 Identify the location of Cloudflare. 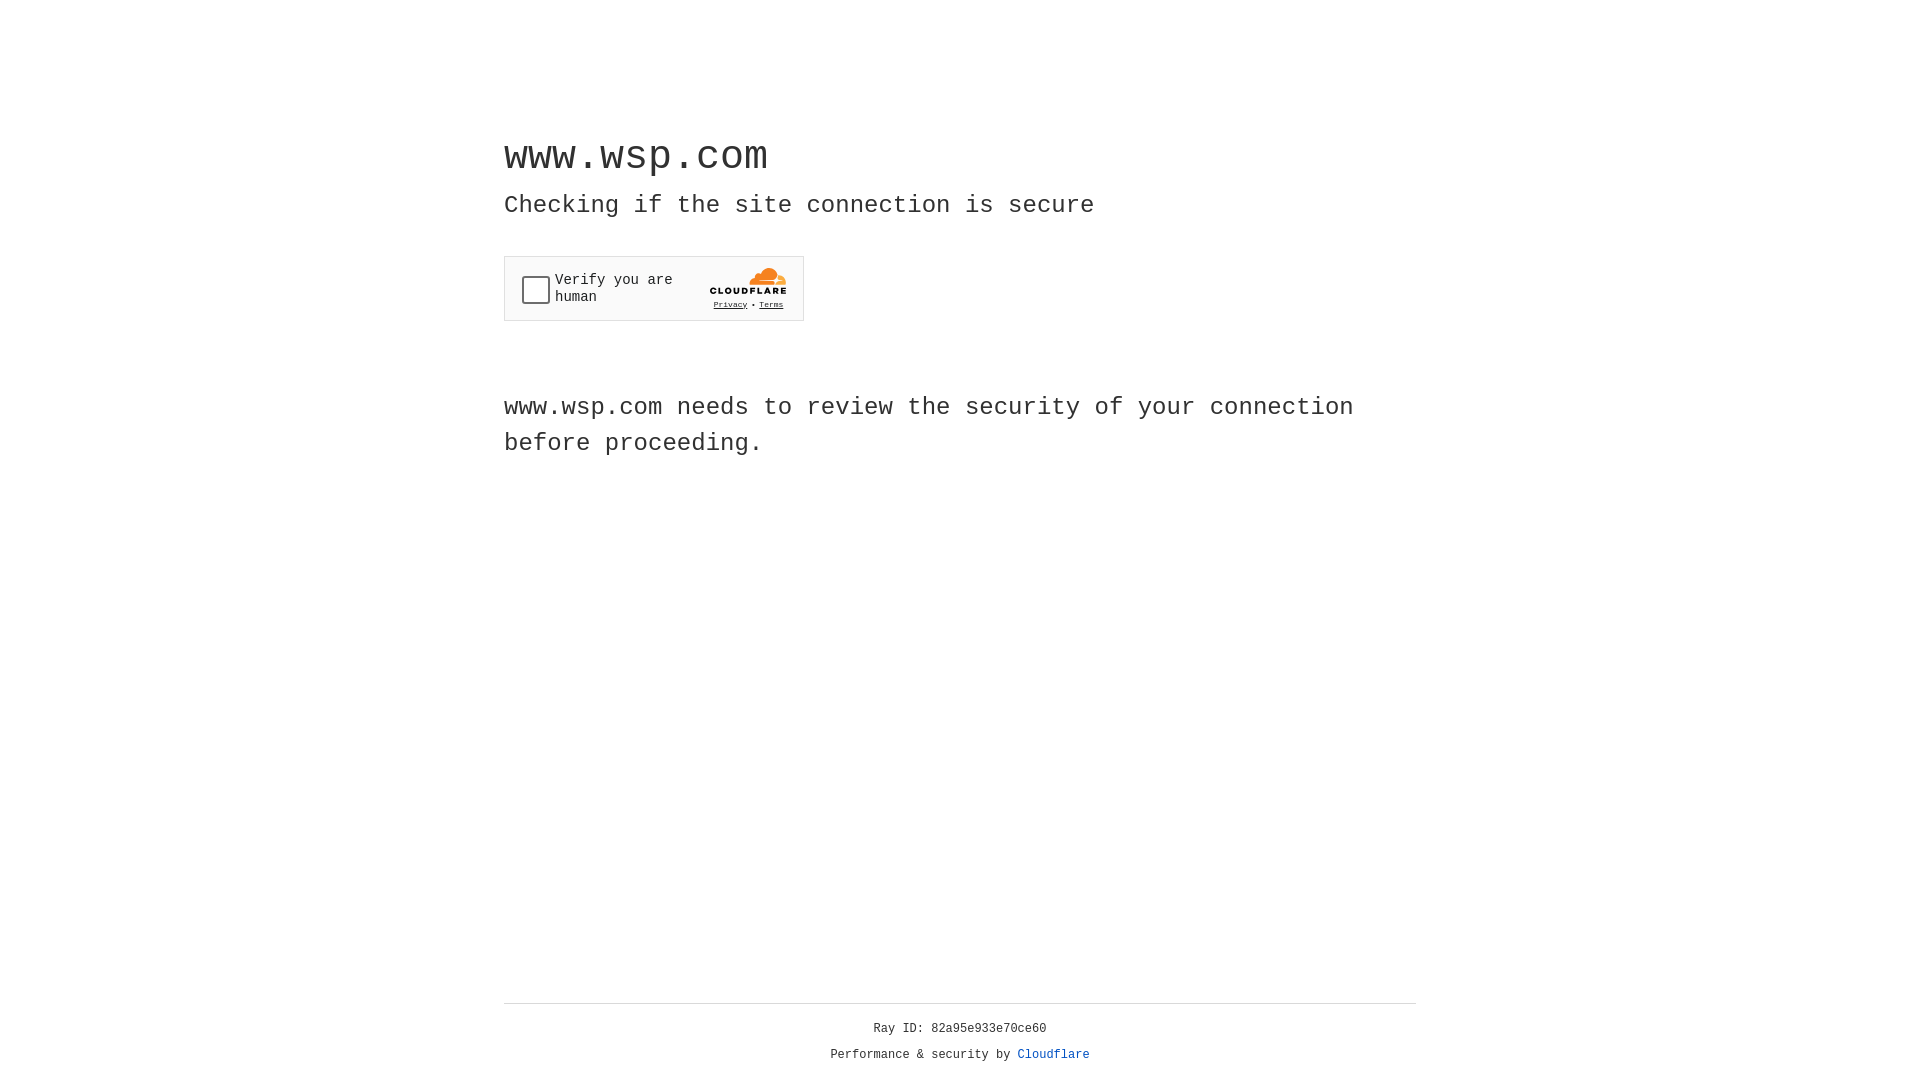
(1054, 1055).